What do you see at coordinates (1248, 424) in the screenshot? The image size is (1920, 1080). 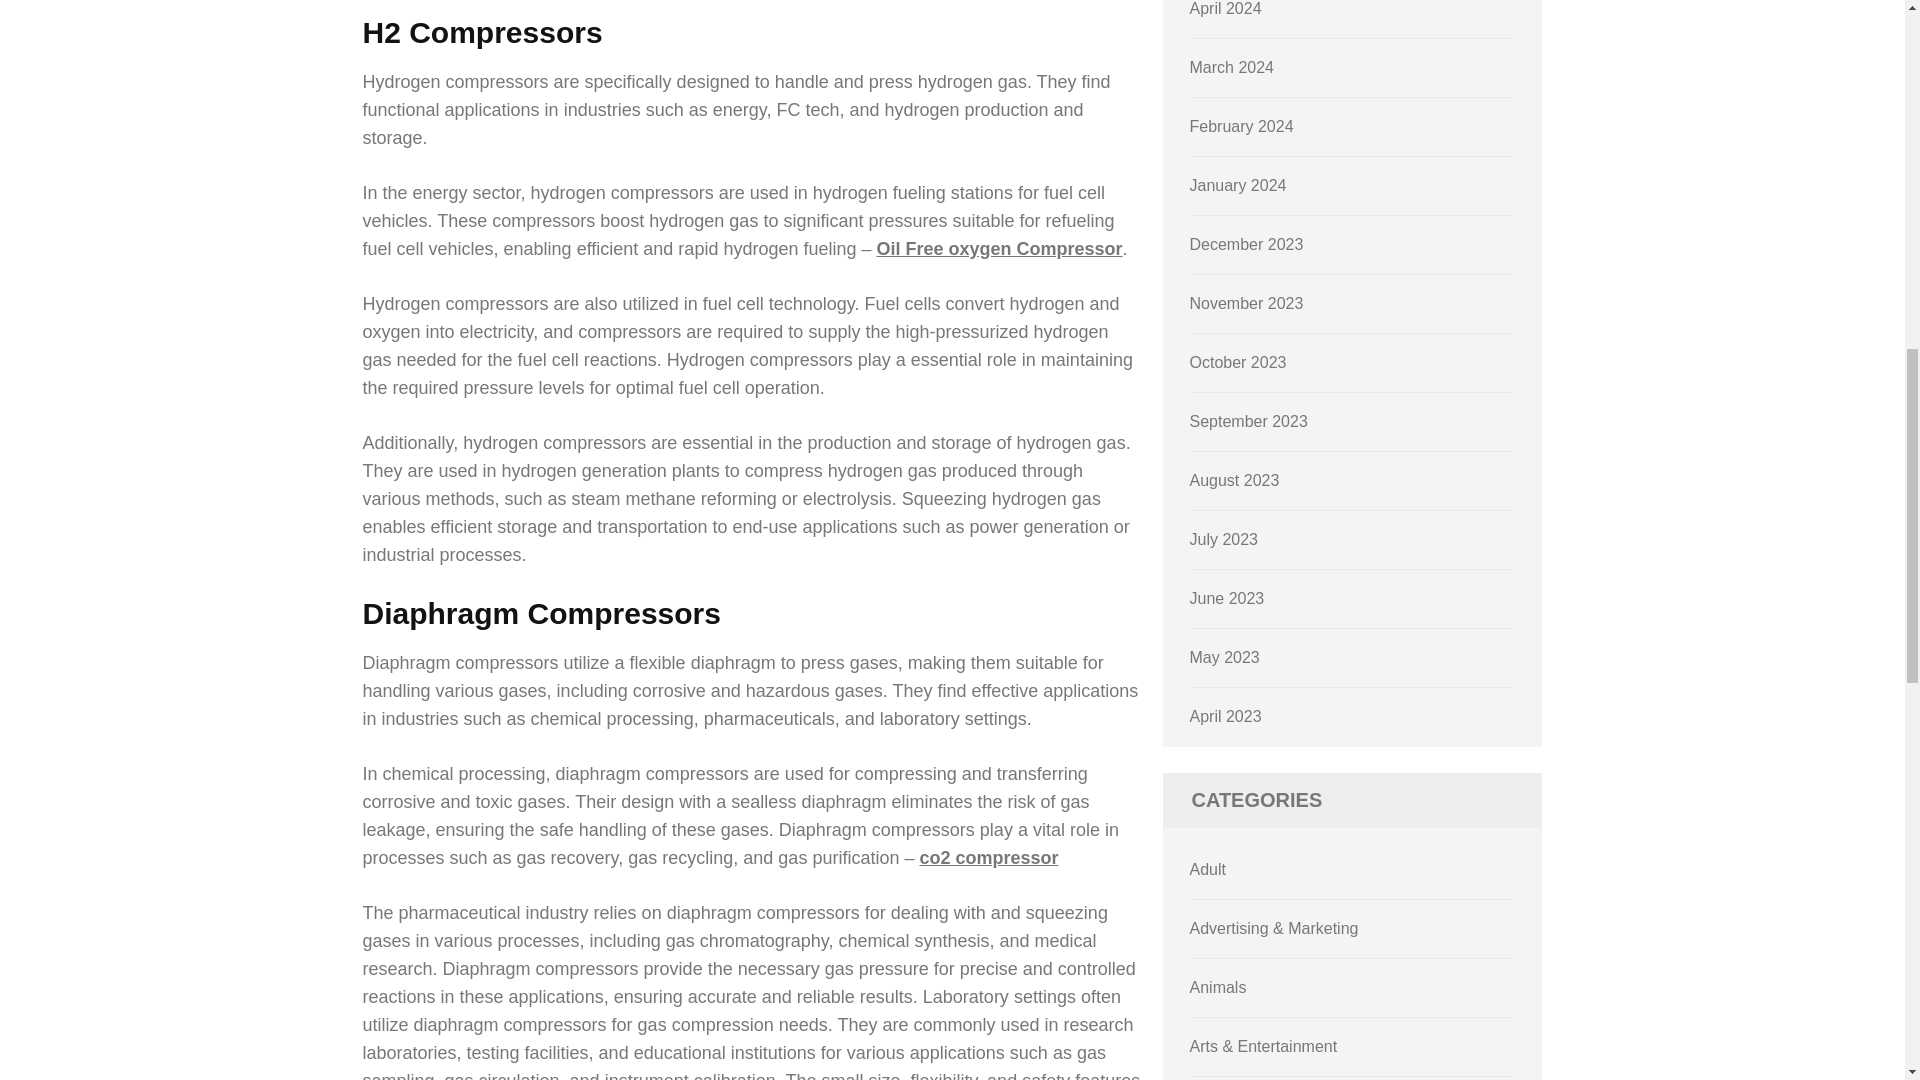 I see `September 2023` at bounding box center [1248, 424].